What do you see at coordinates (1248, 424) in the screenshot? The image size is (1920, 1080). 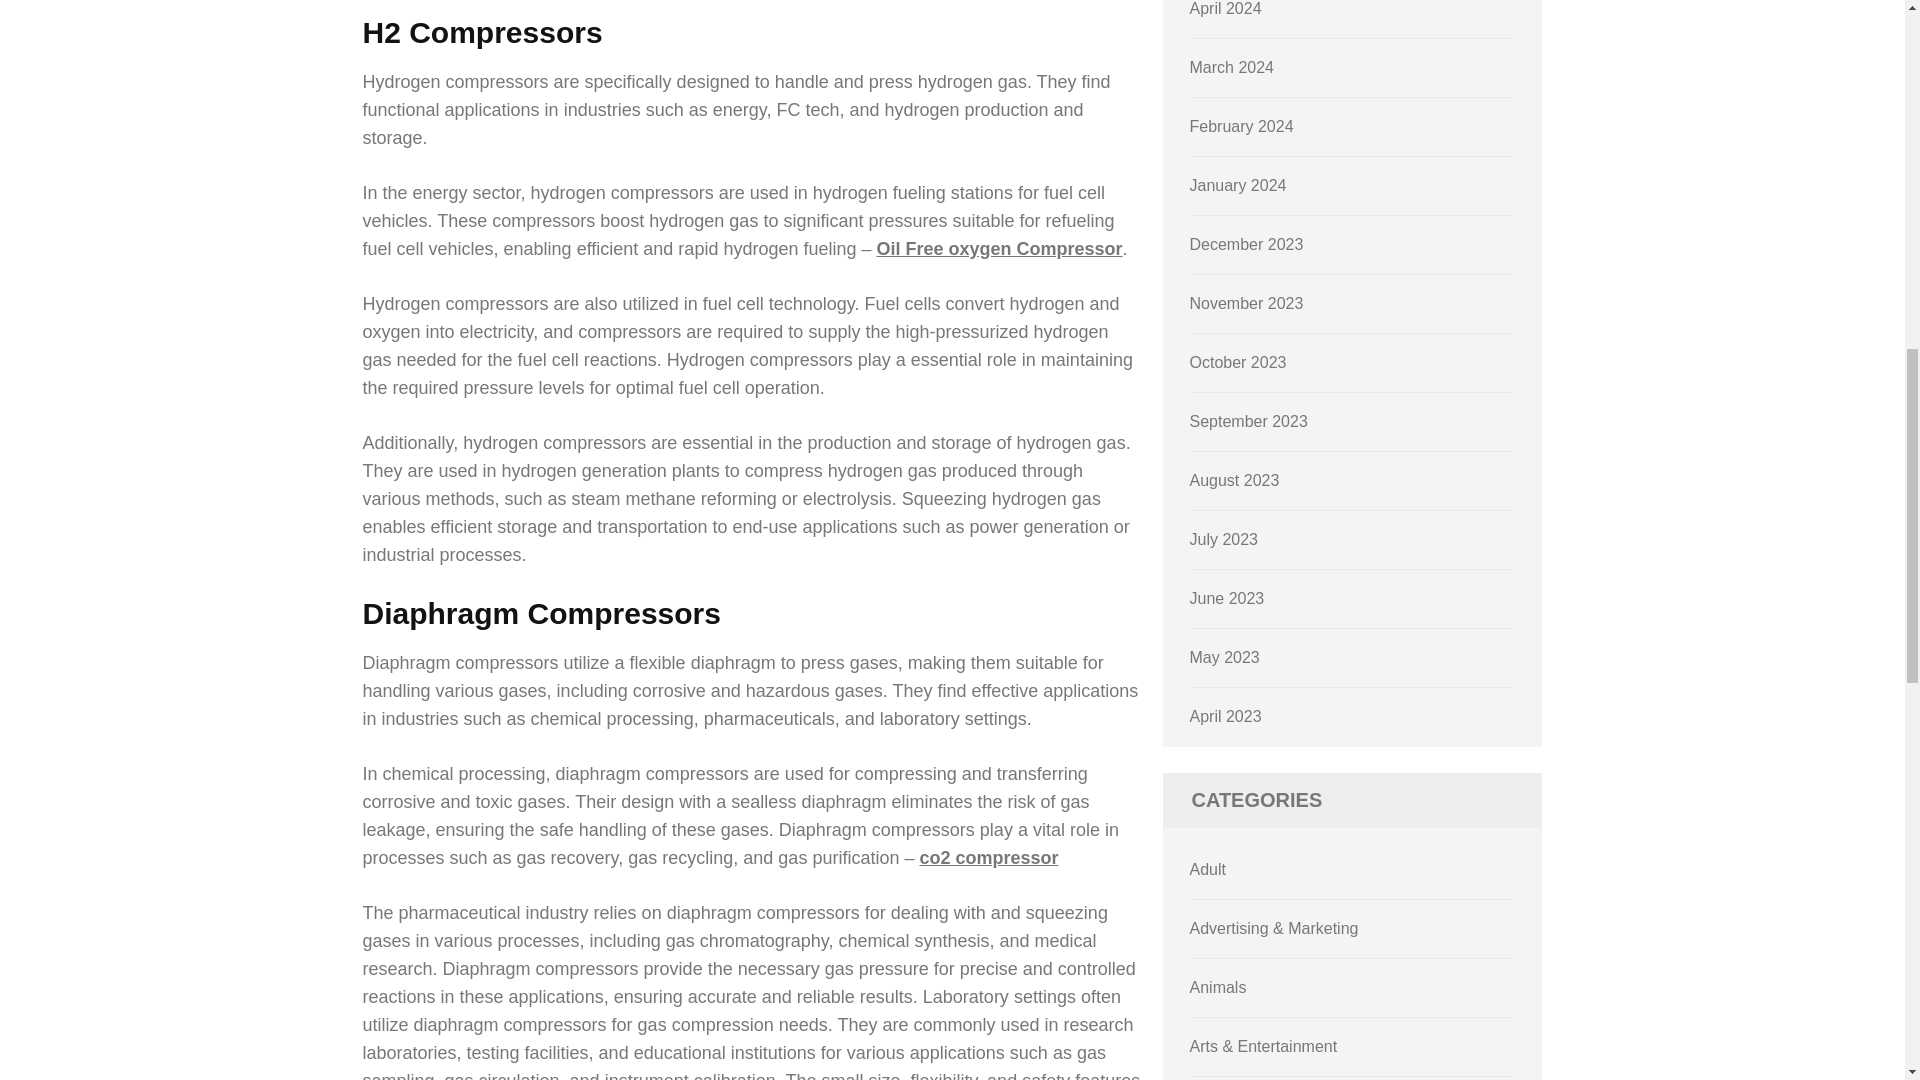 I see `September 2023` at bounding box center [1248, 424].